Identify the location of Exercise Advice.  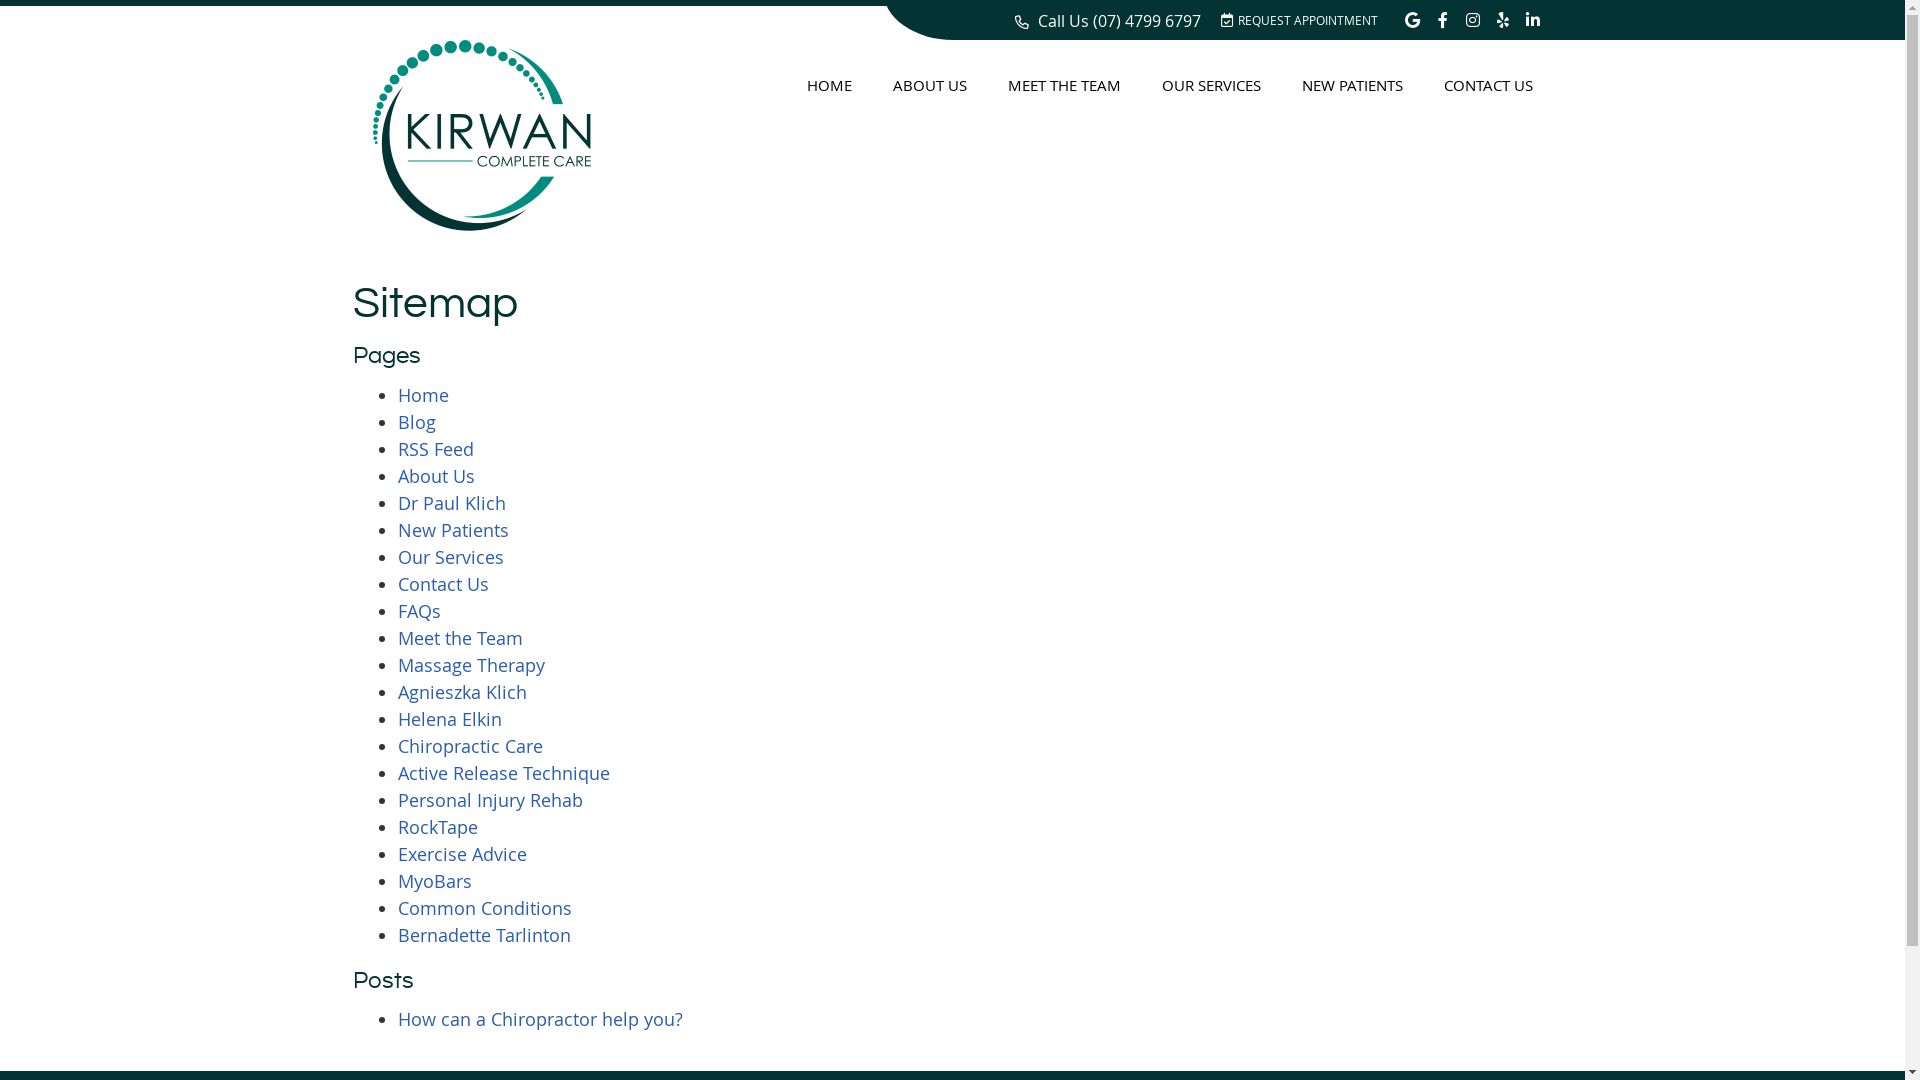
(462, 854).